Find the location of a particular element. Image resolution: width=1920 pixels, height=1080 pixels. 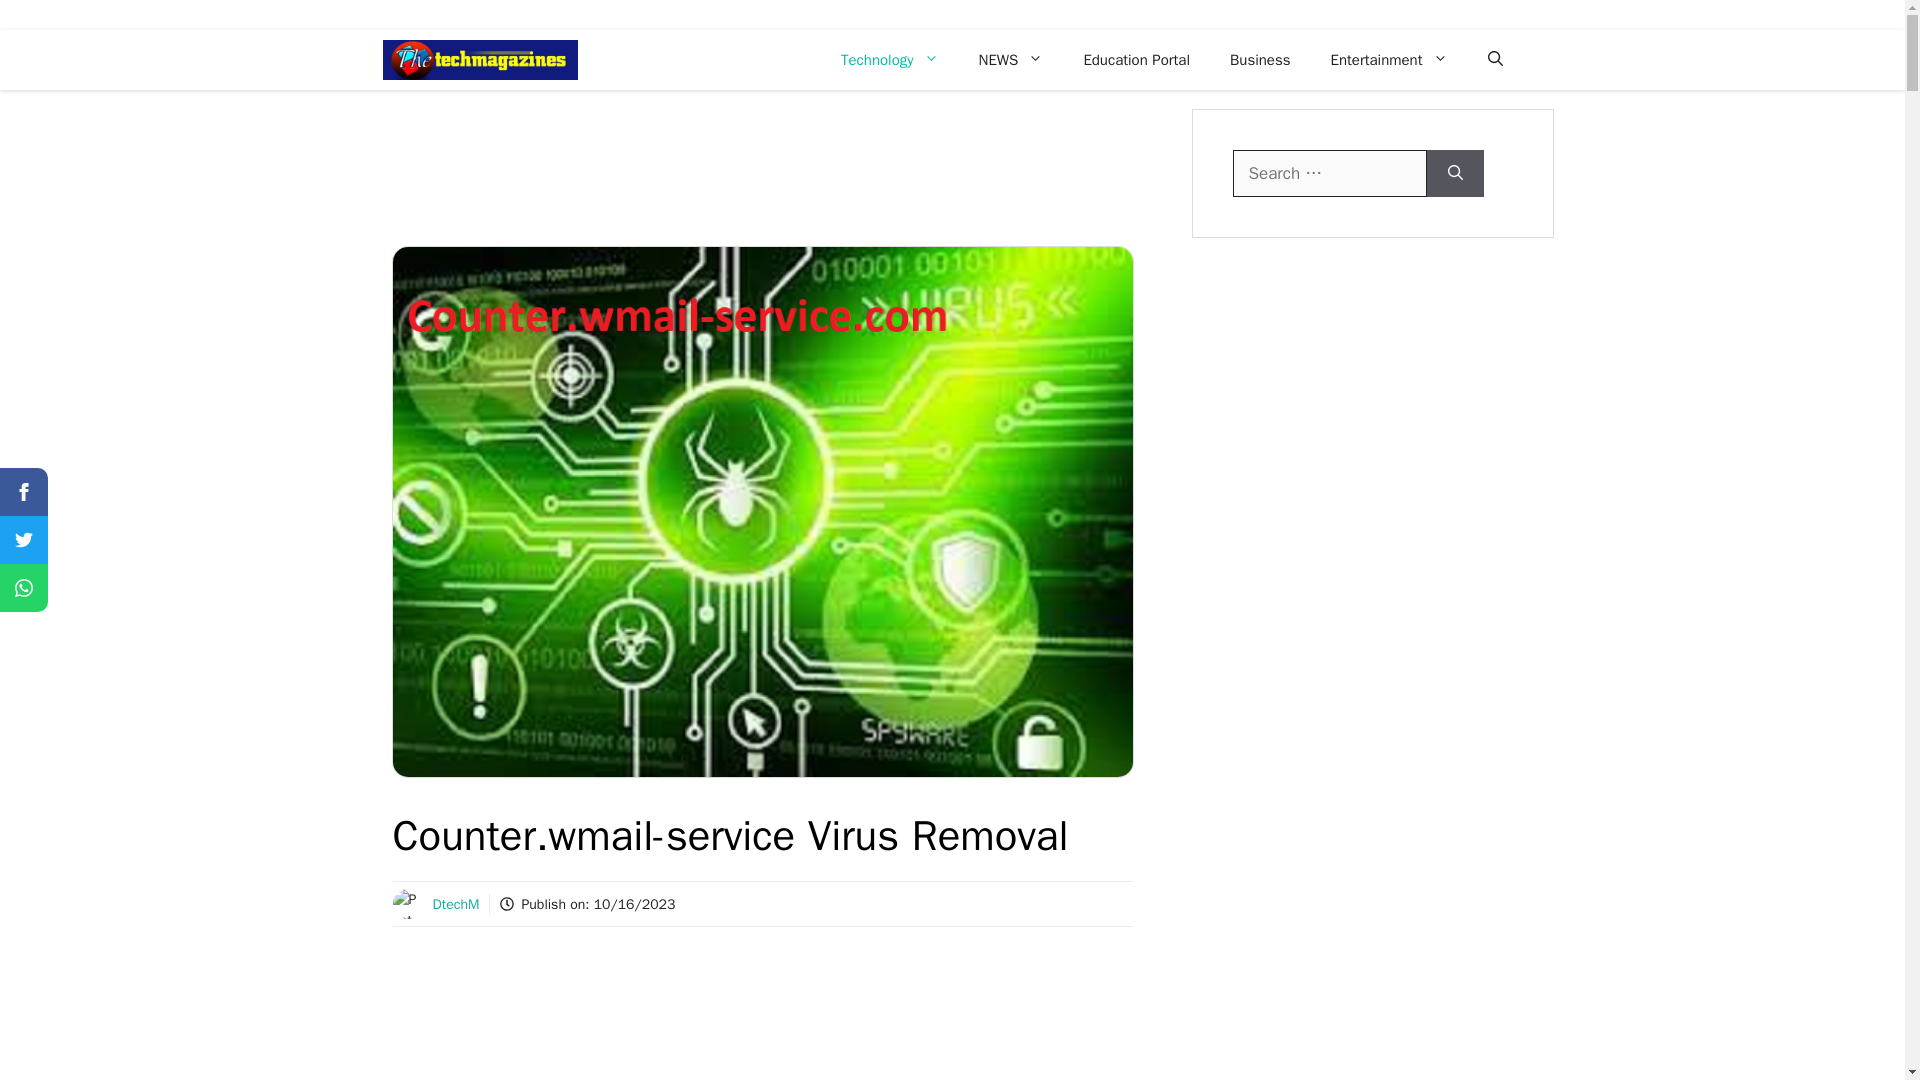

Search for: is located at coordinates (1329, 174).